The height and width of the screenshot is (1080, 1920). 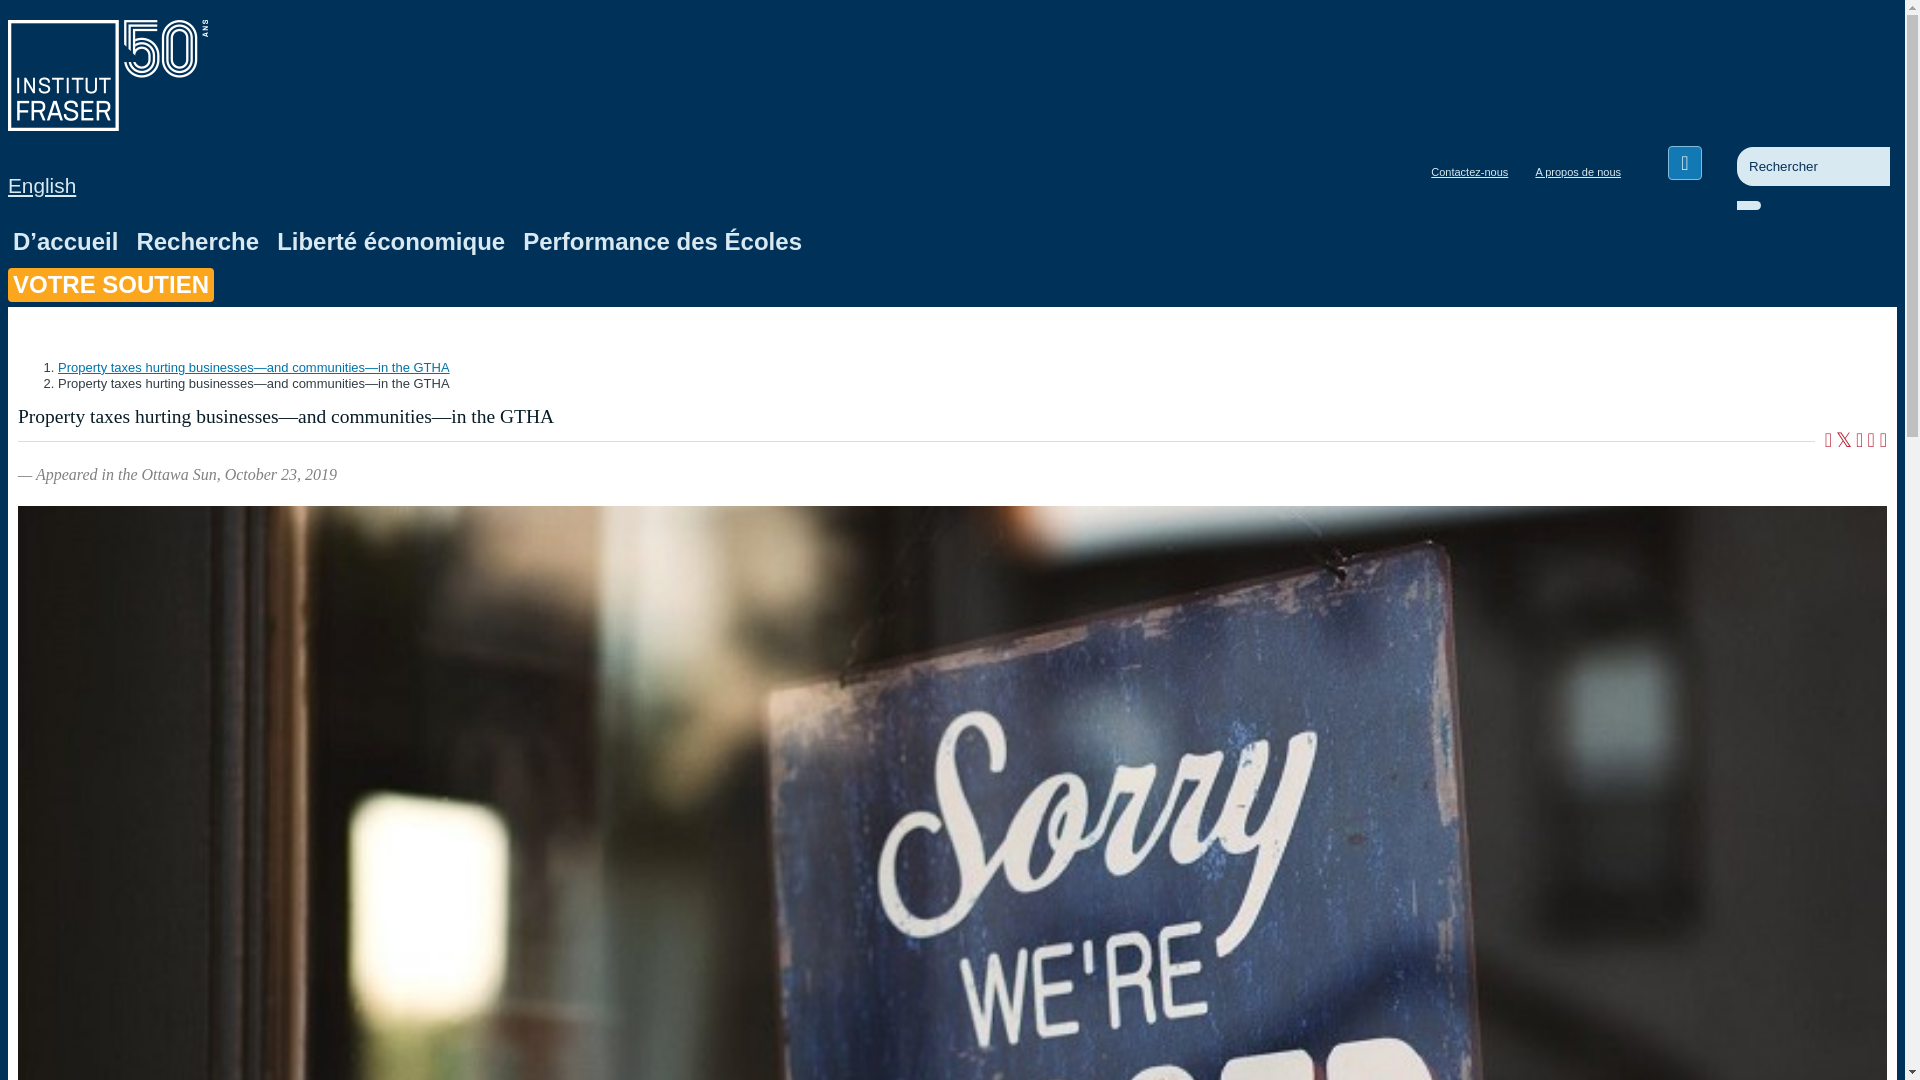 What do you see at coordinates (197, 242) in the screenshot?
I see `Recherche` at bounding box center [197, 242].